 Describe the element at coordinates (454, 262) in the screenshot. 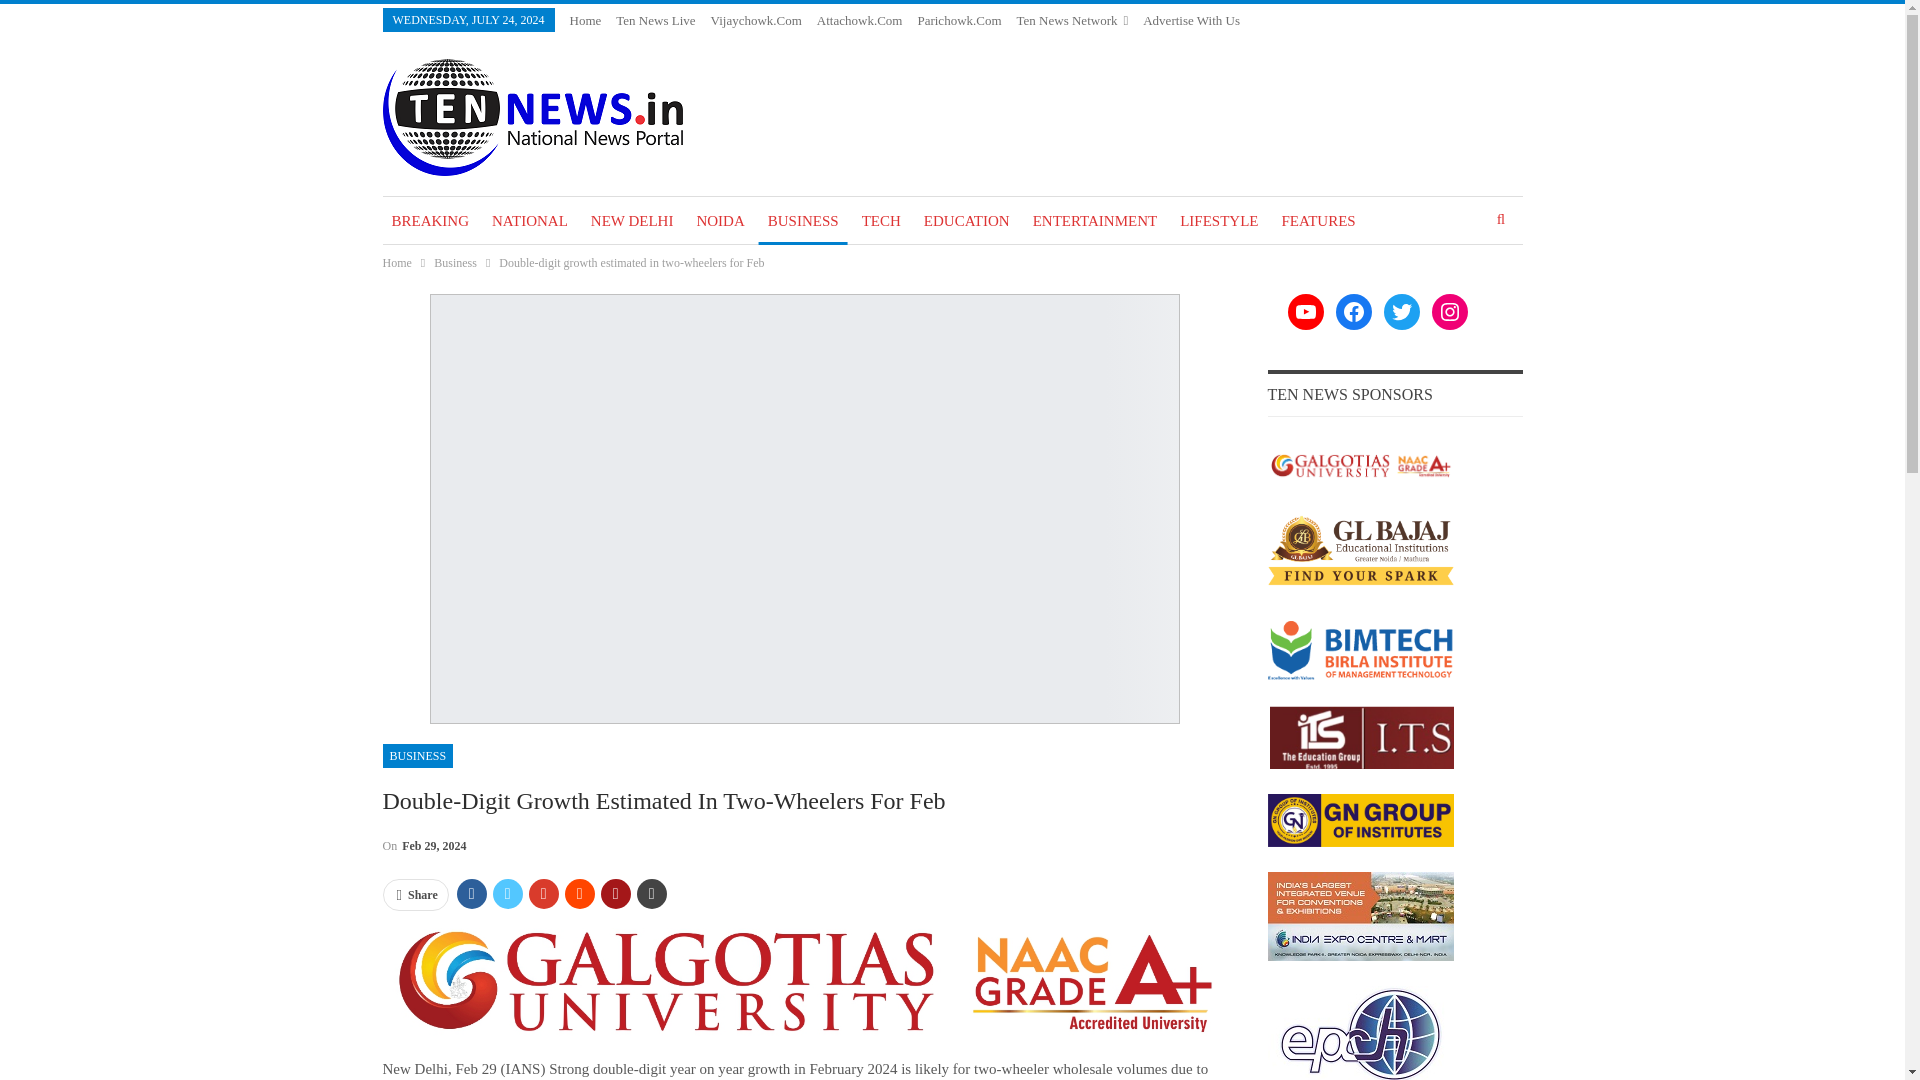

I see `Business` at that location.